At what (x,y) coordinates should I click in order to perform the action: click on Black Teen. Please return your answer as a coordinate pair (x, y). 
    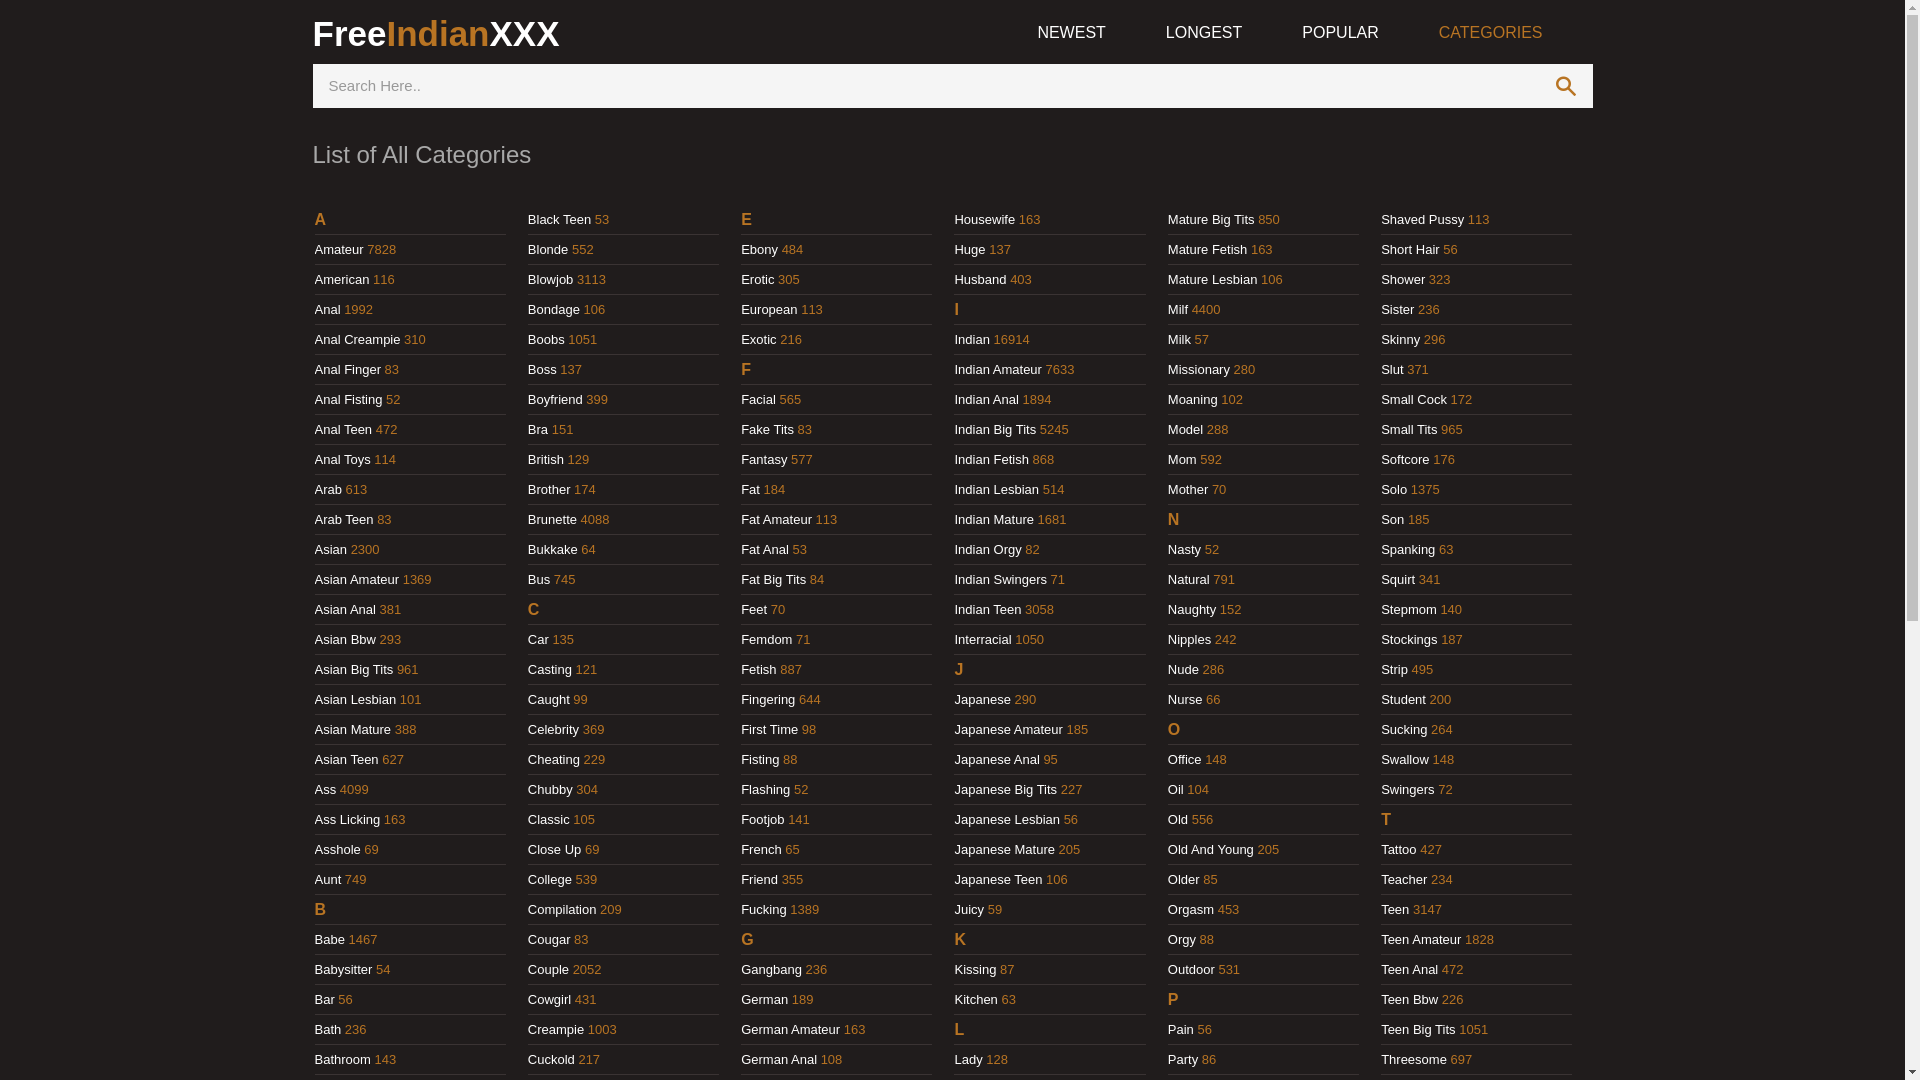
    Looking at the image, I should click on (560, 220).